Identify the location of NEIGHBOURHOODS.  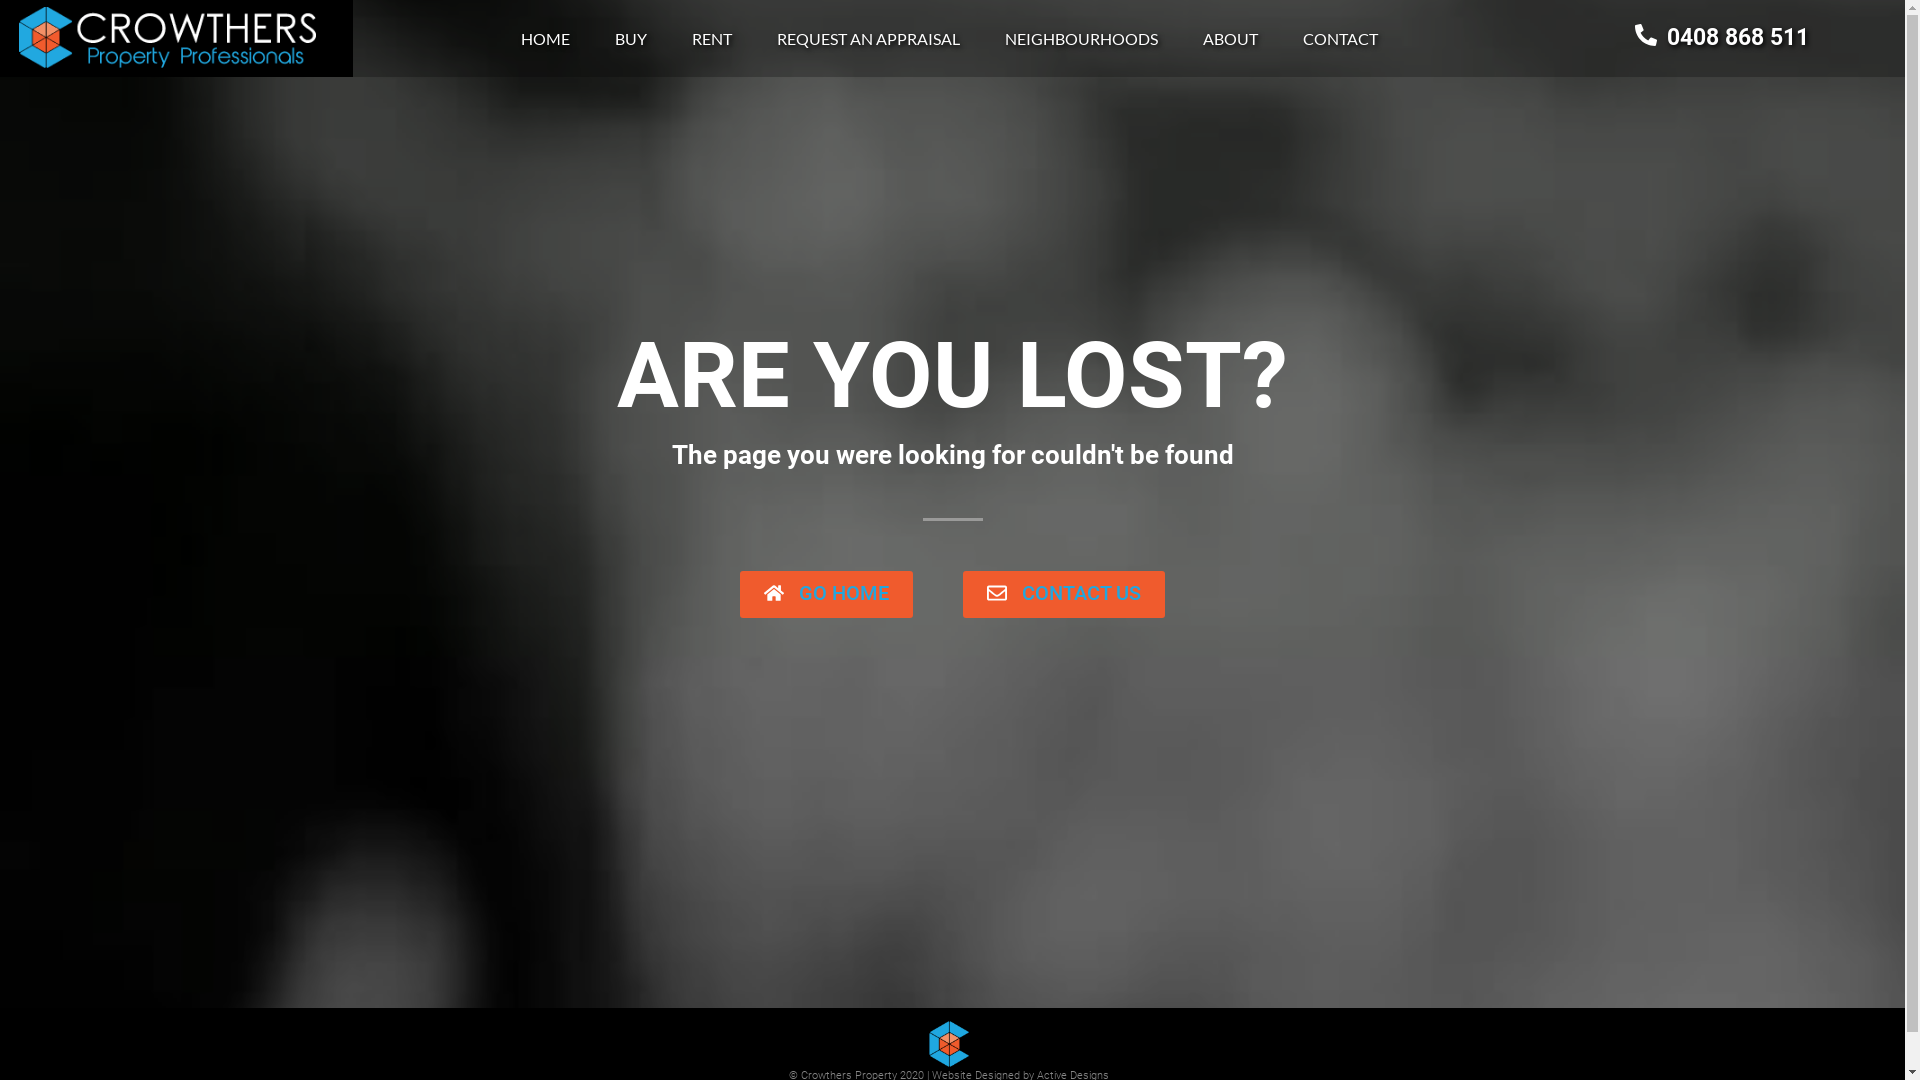
(1082, 39).